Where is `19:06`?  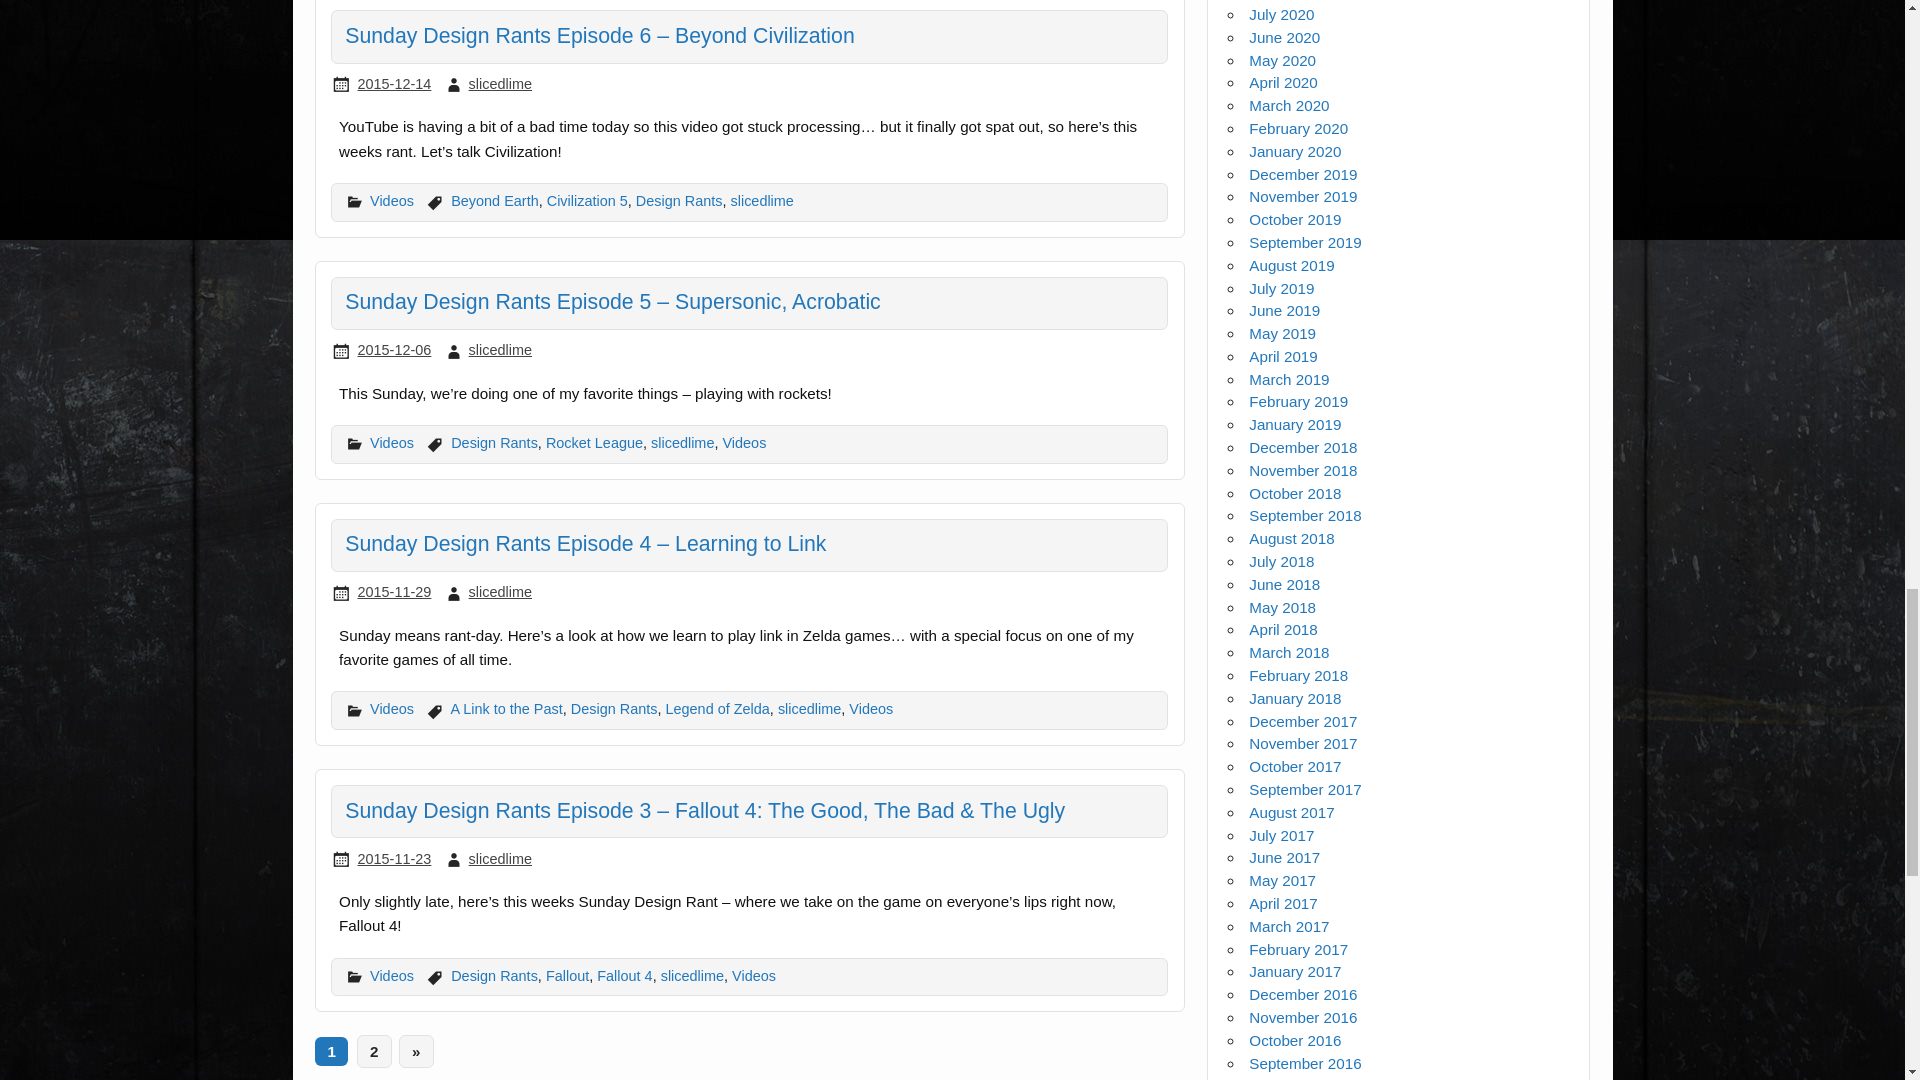
19:06 is located at coordinates (394, 350).